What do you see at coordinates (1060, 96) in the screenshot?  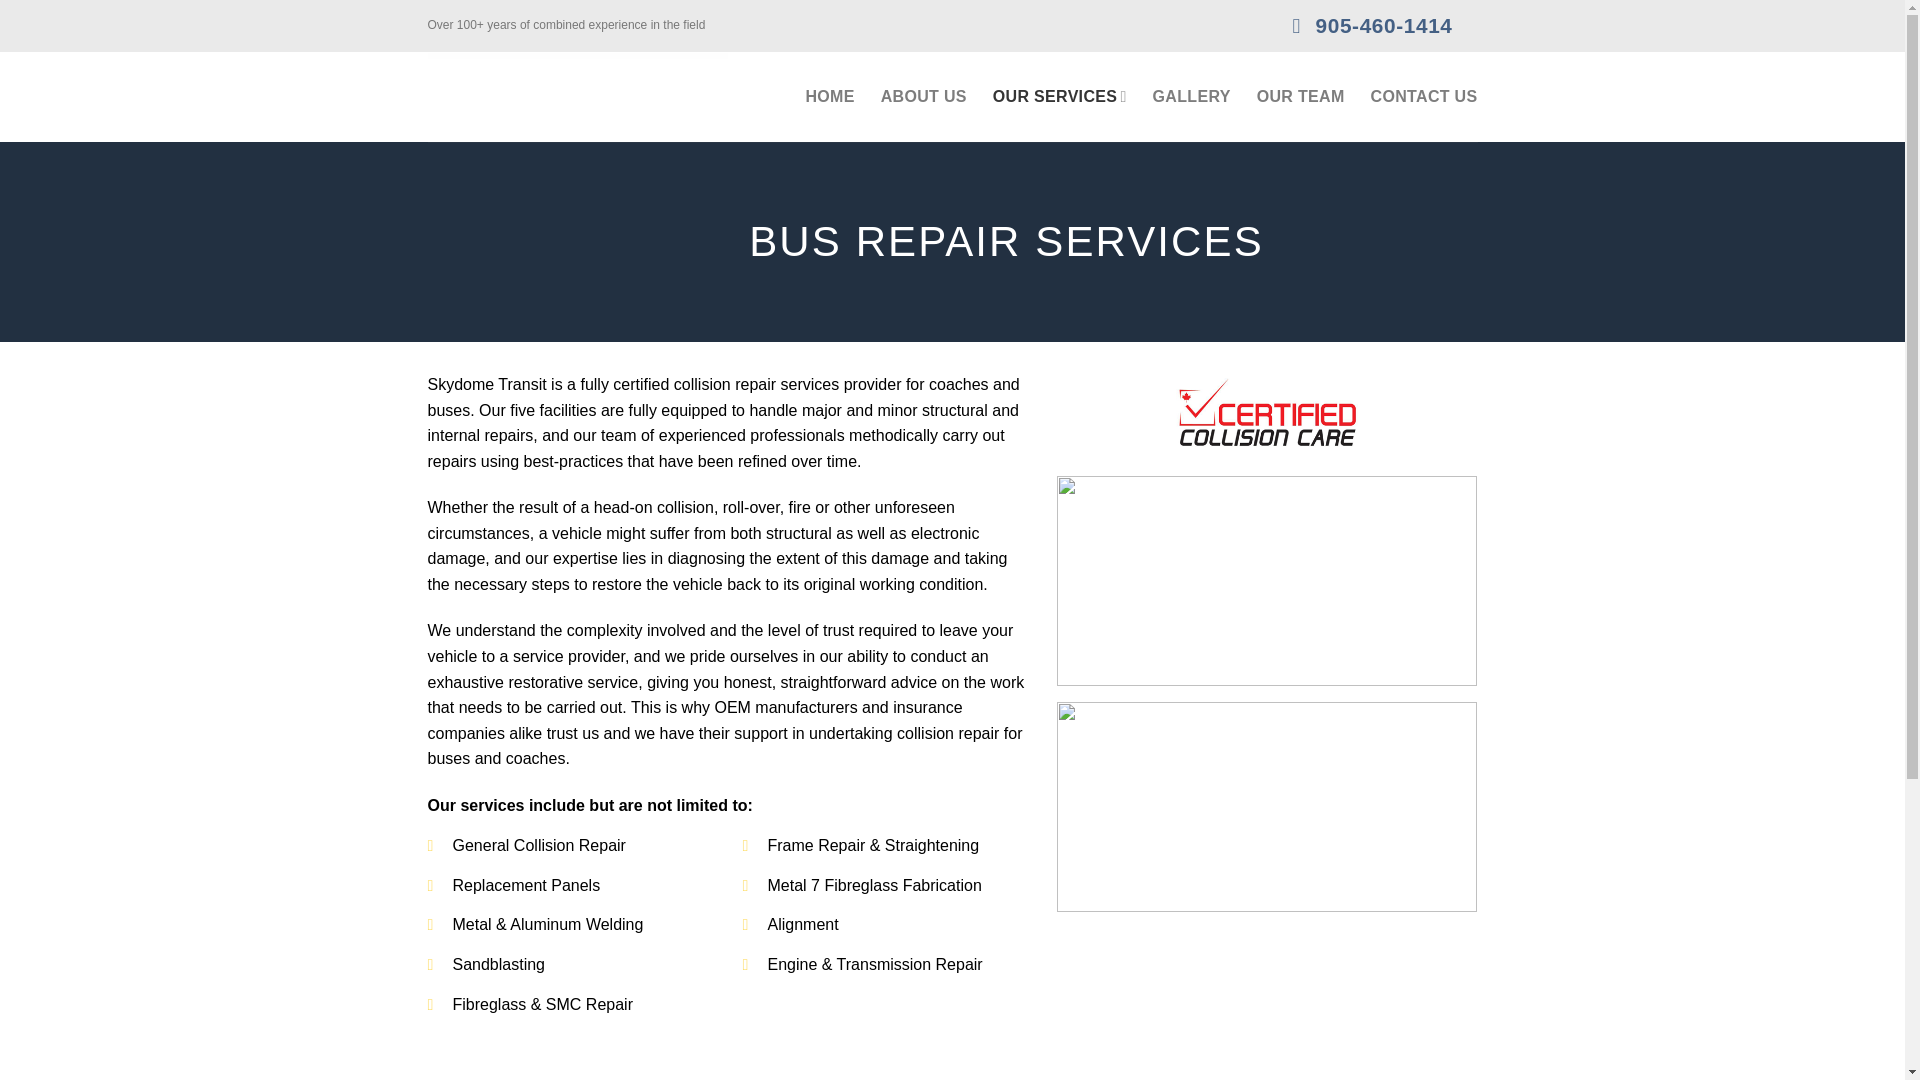 I see `OUR SERVICES` at bounding box center [1060, 96].